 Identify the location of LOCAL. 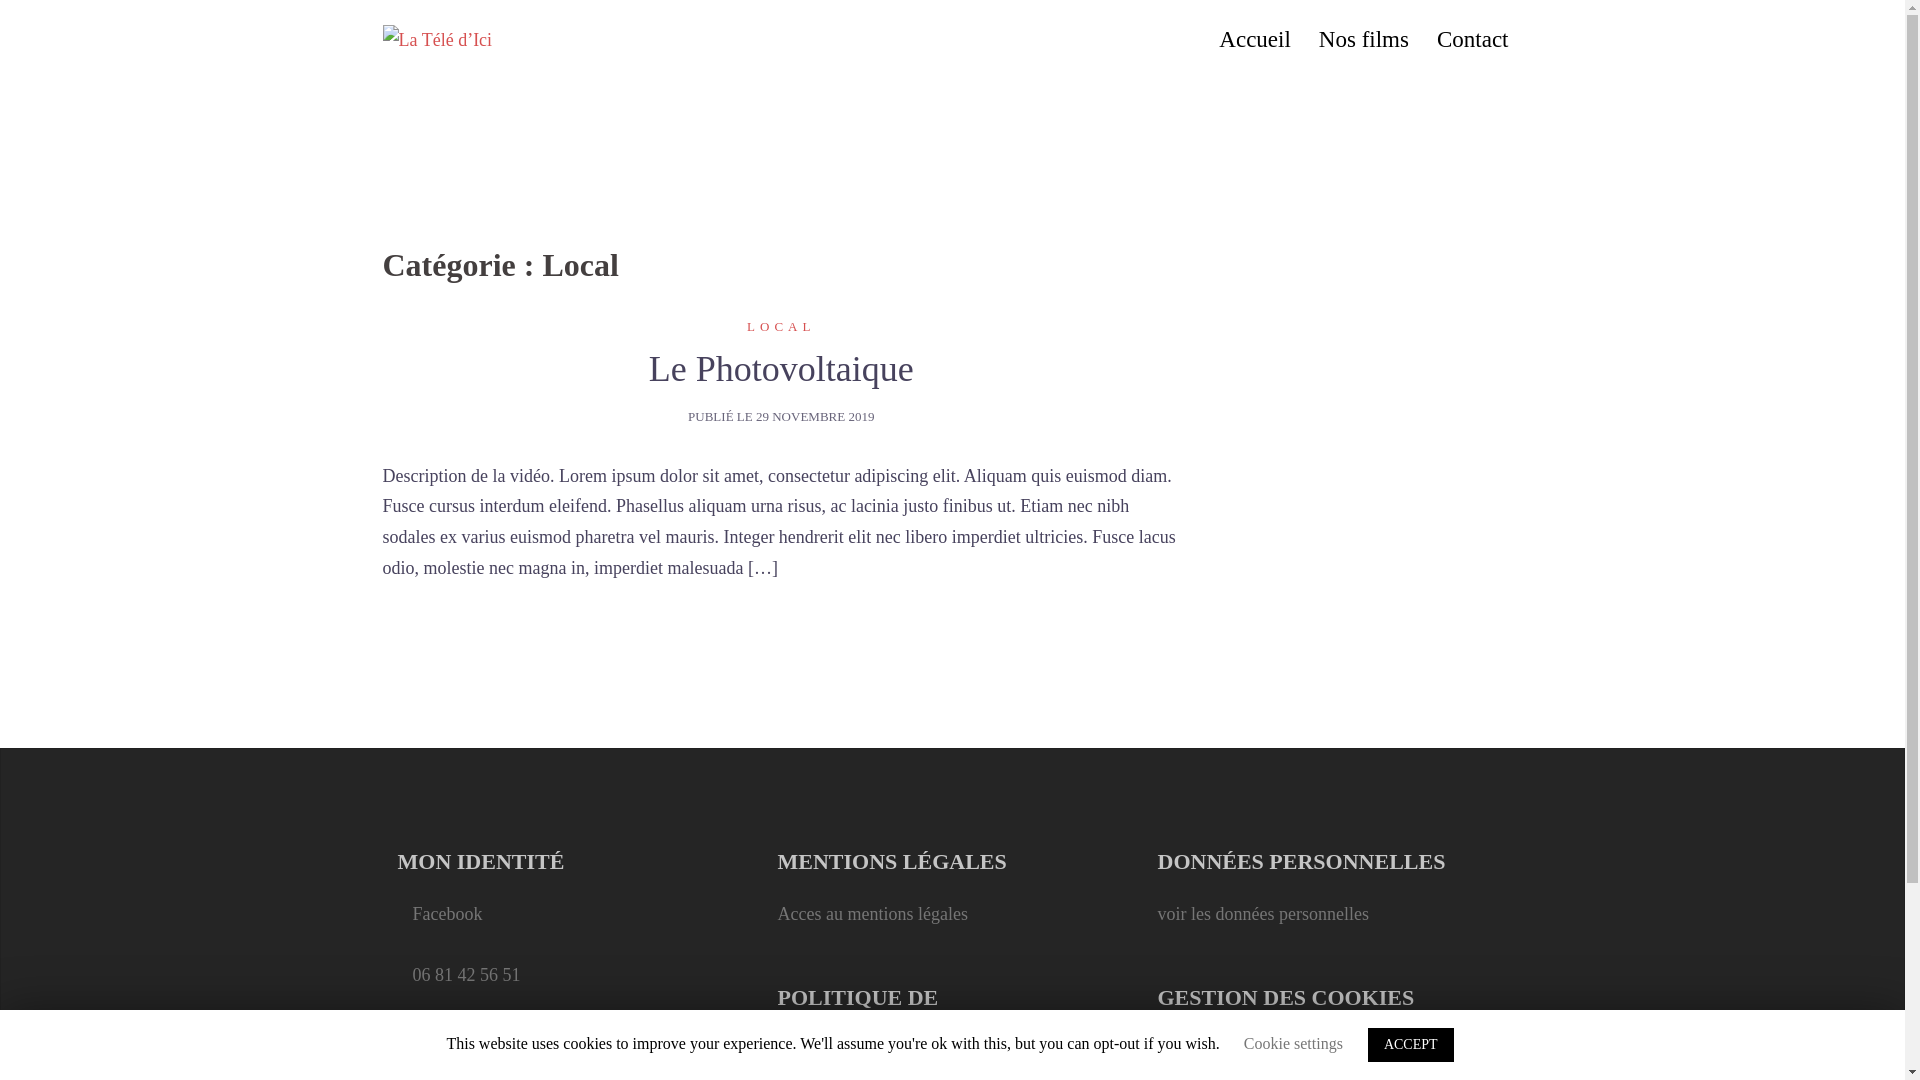
(781, 326).